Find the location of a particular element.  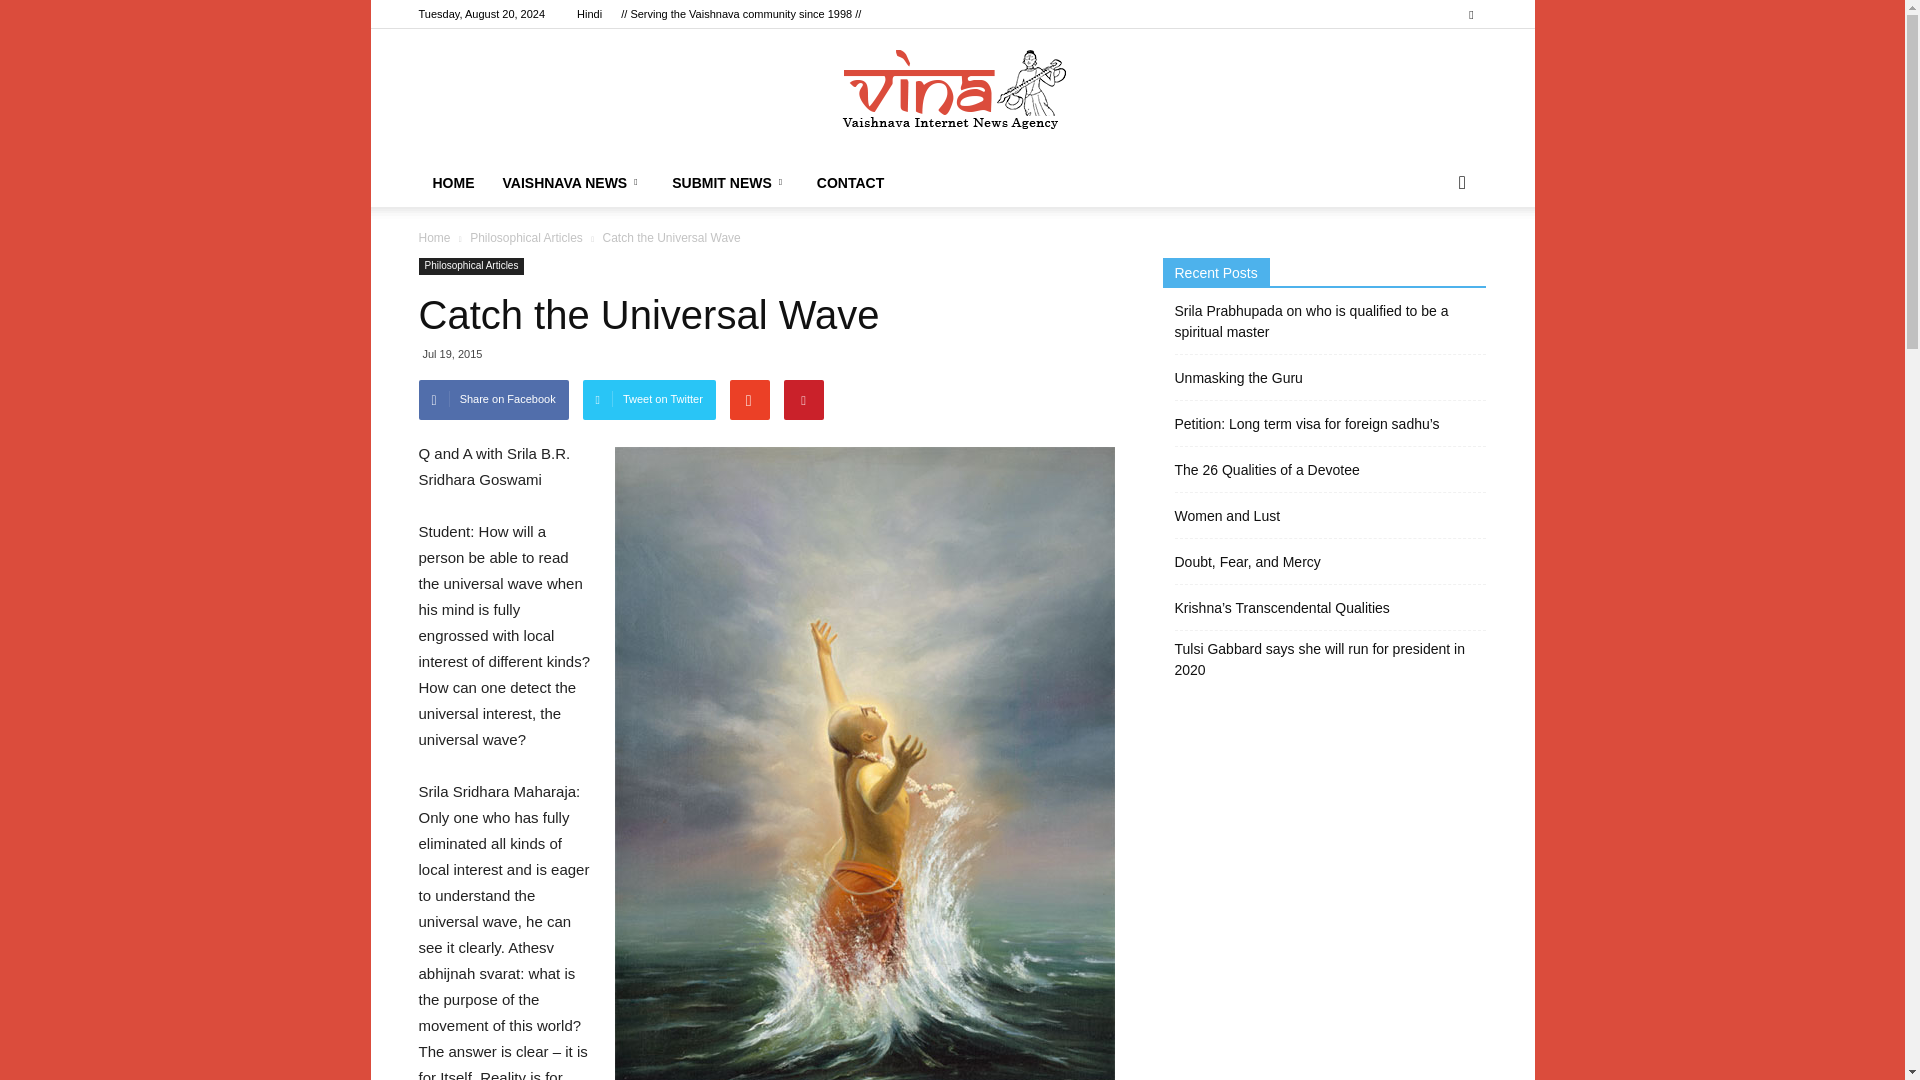

VAISHNAVA NEWS is located at coordinates (185, 121).